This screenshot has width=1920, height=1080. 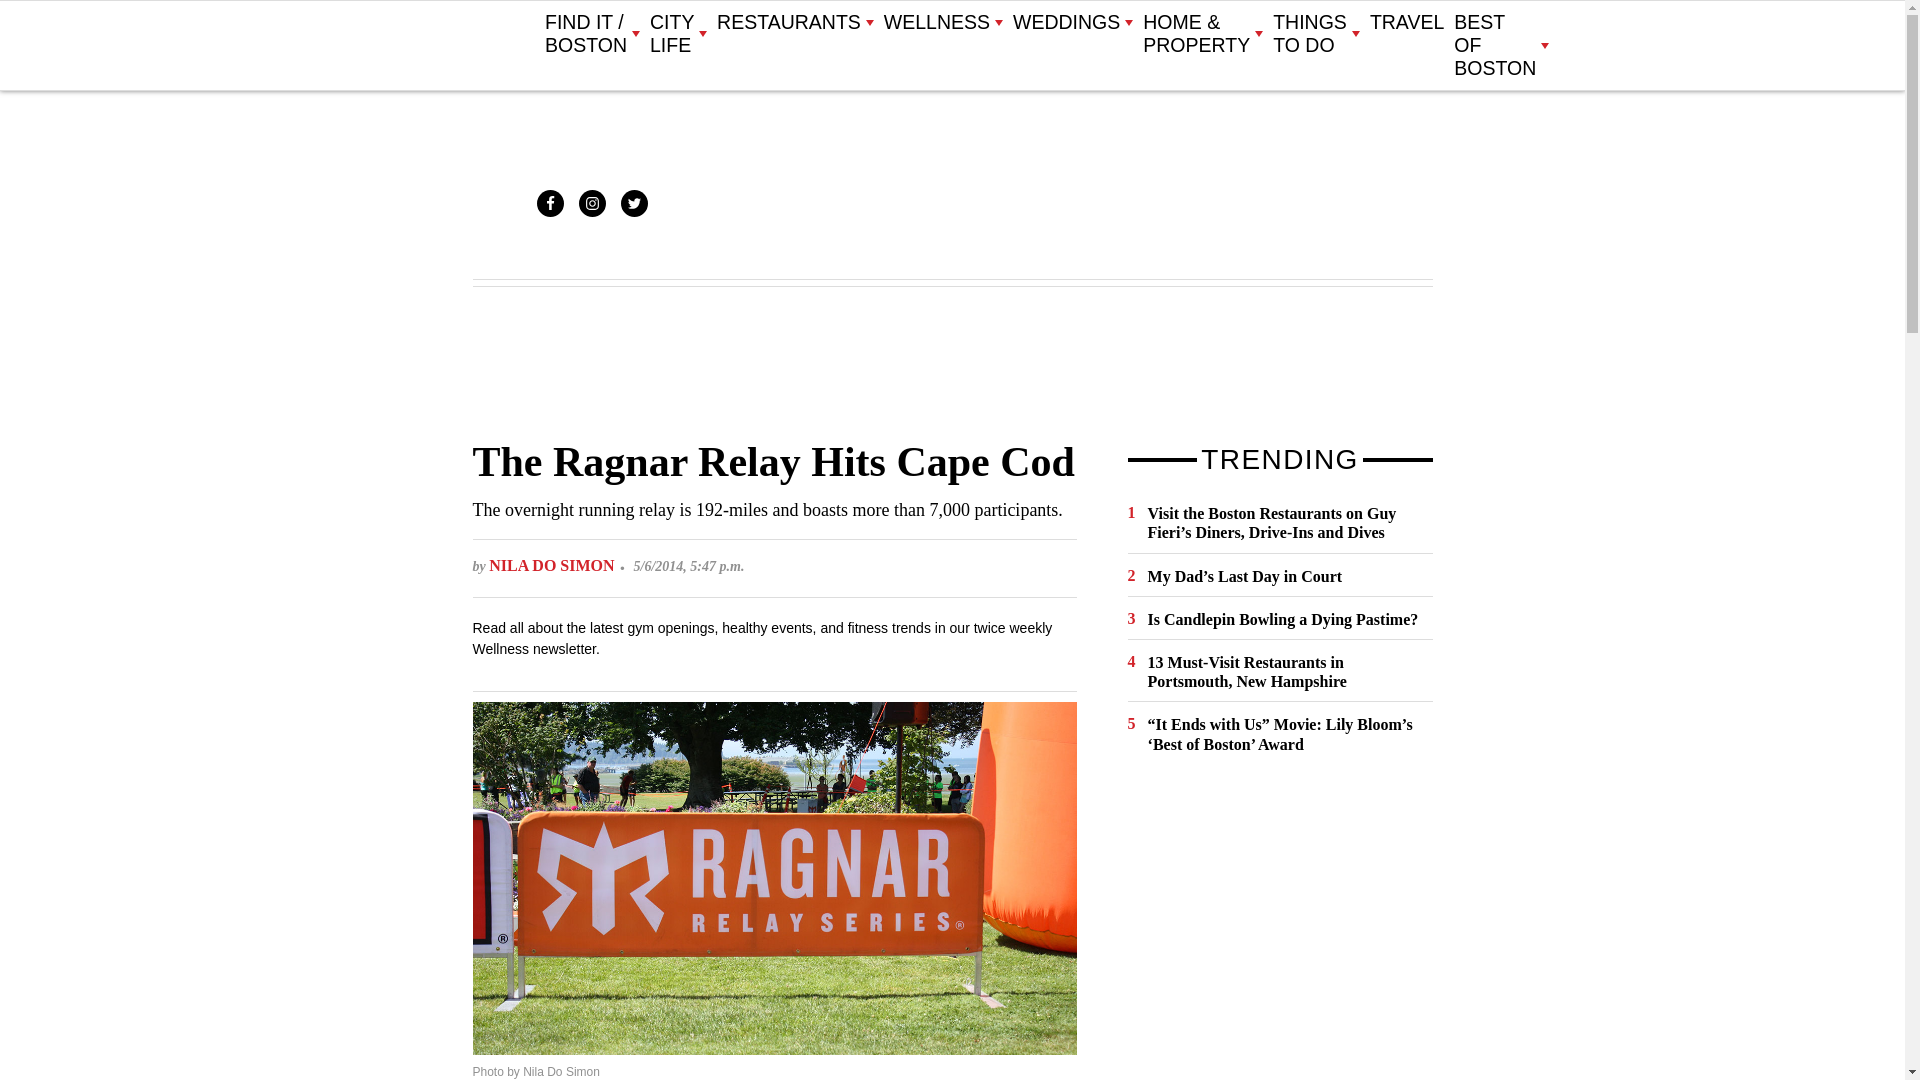 I want to click on RESTAURANTS, so click(x=794, y=22).